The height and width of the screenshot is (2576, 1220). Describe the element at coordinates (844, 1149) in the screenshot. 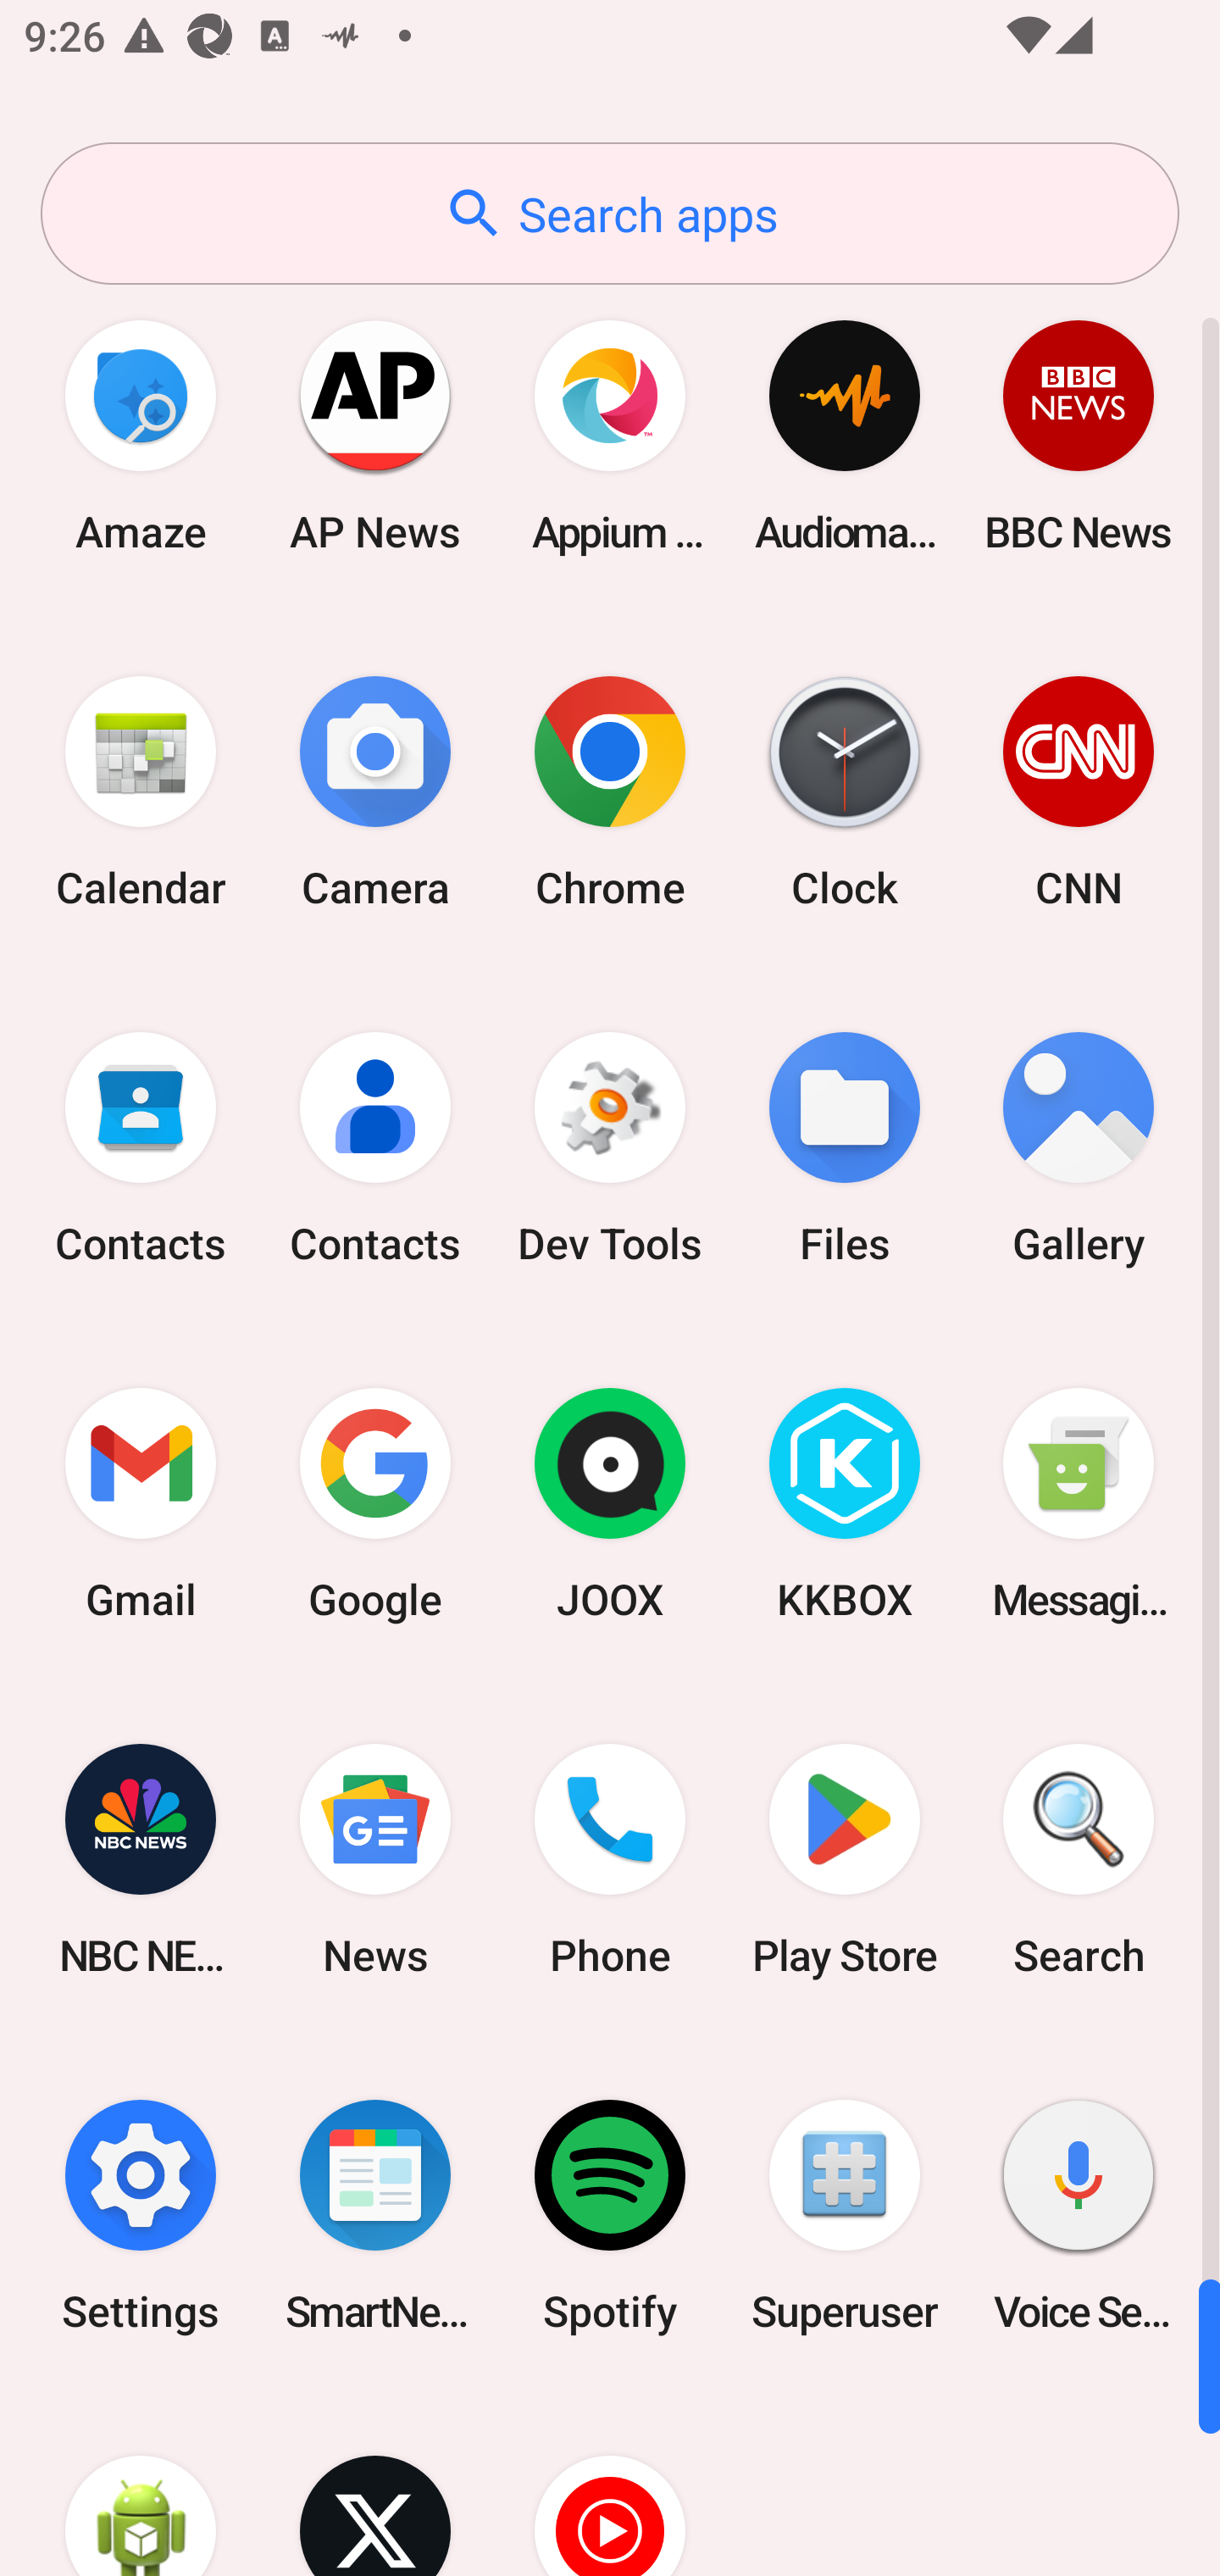

I see `Files` at that location.